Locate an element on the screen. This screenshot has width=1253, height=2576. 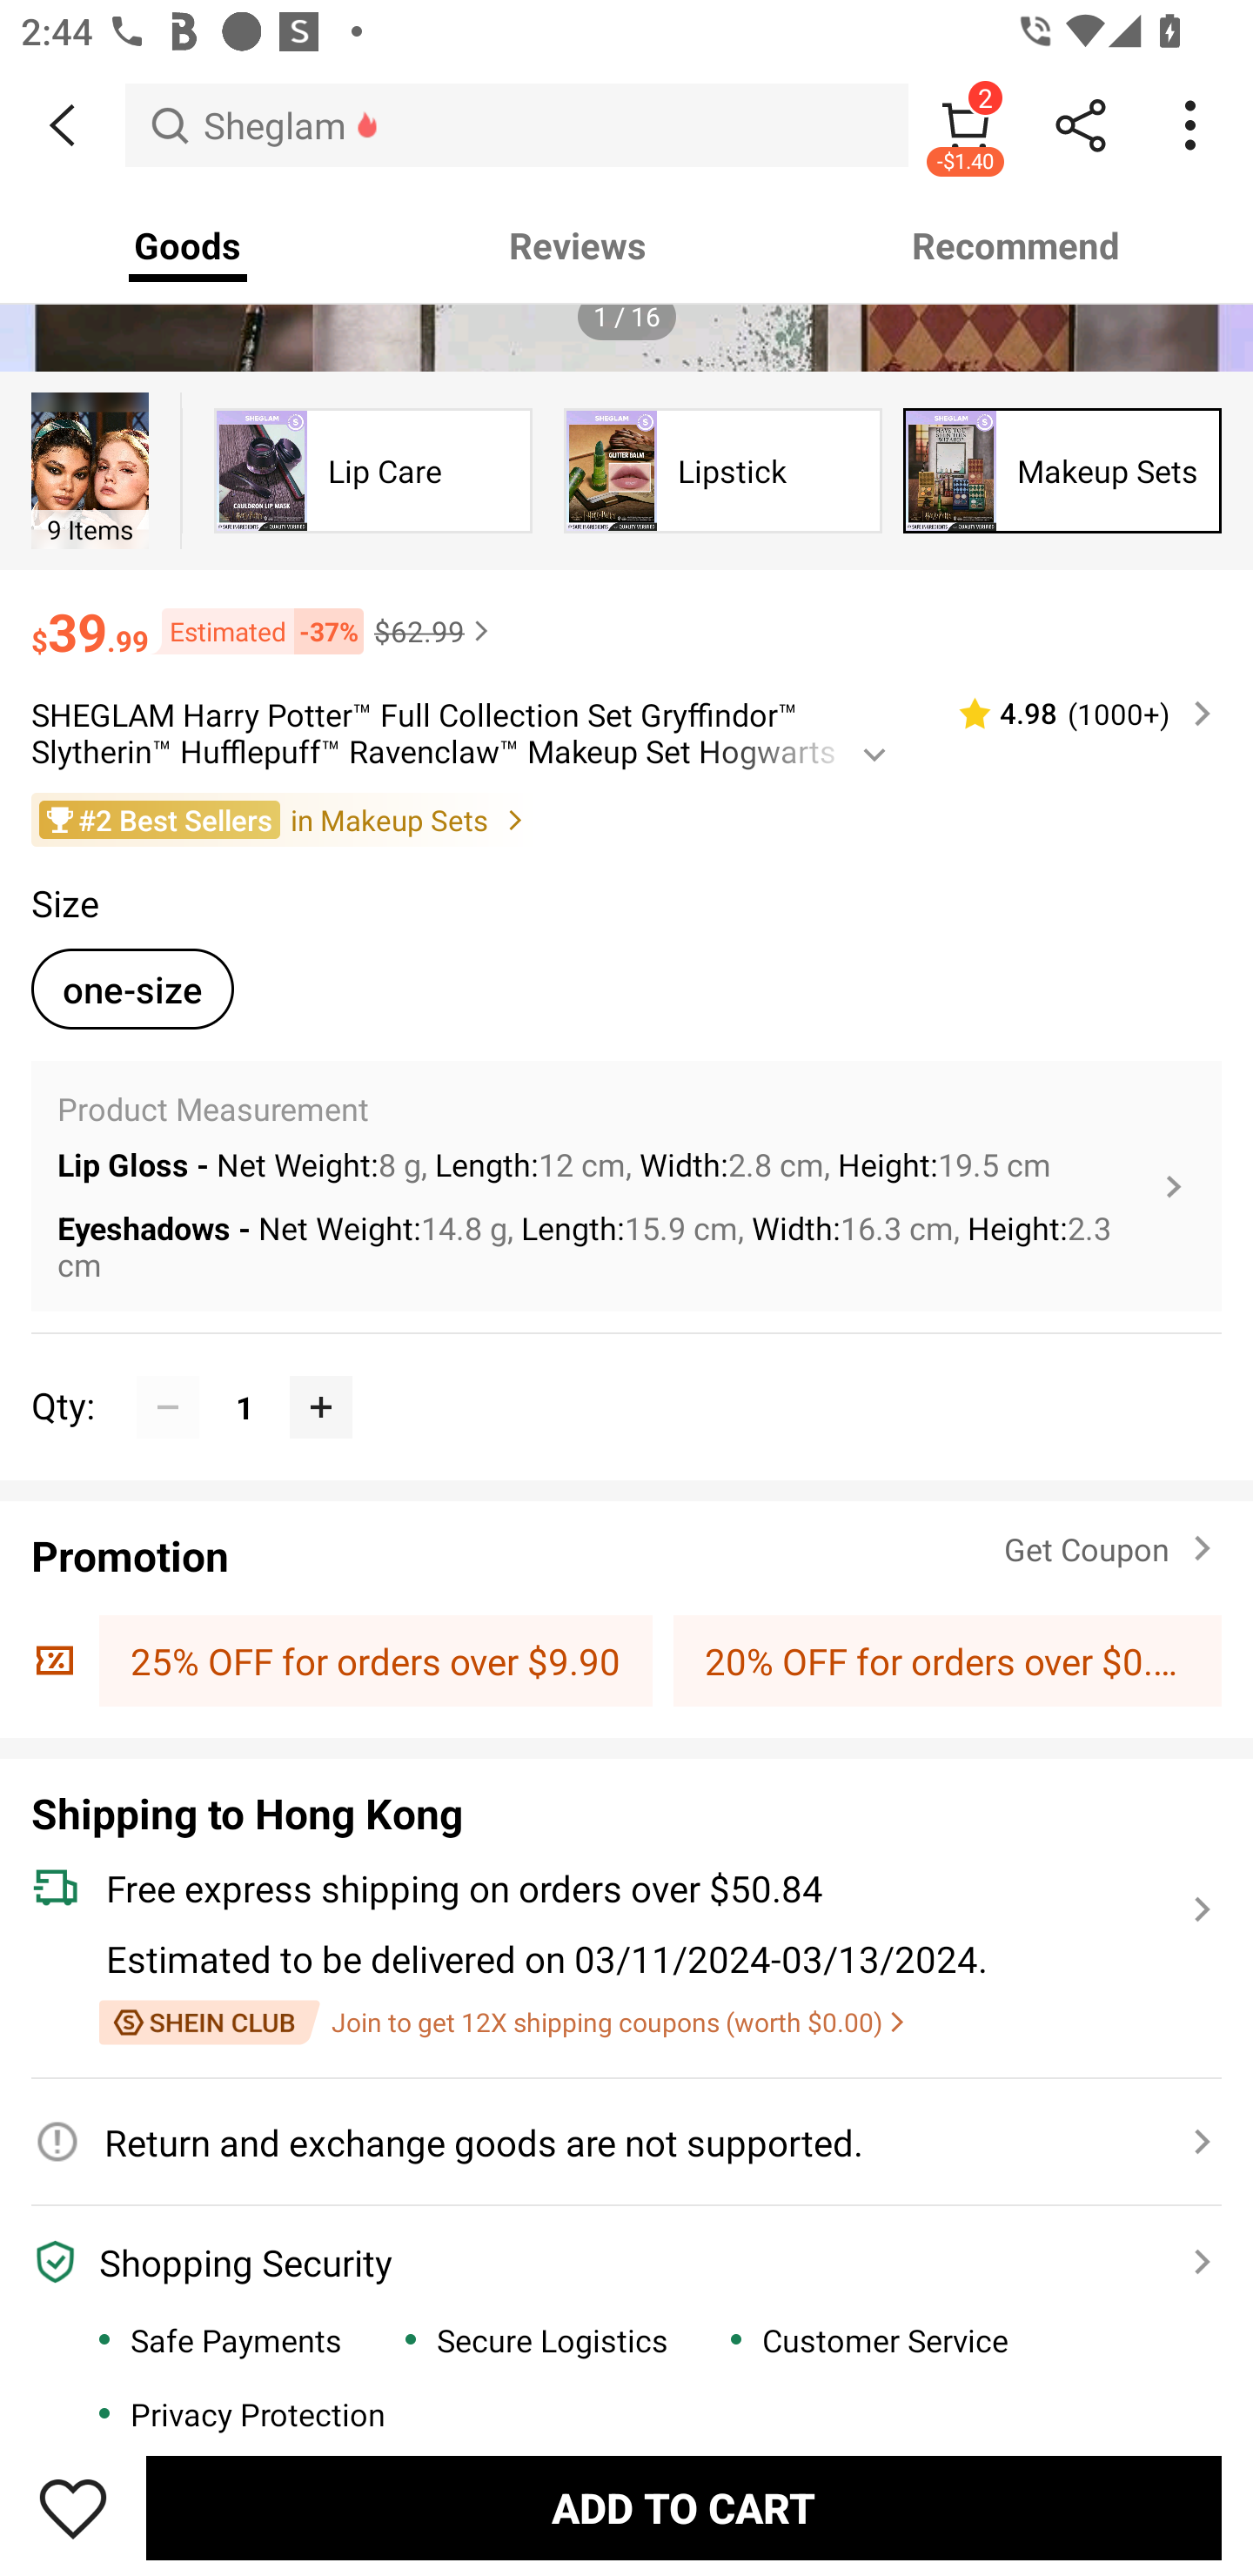
Qty: 1 is located at coordinates (626, 1373).